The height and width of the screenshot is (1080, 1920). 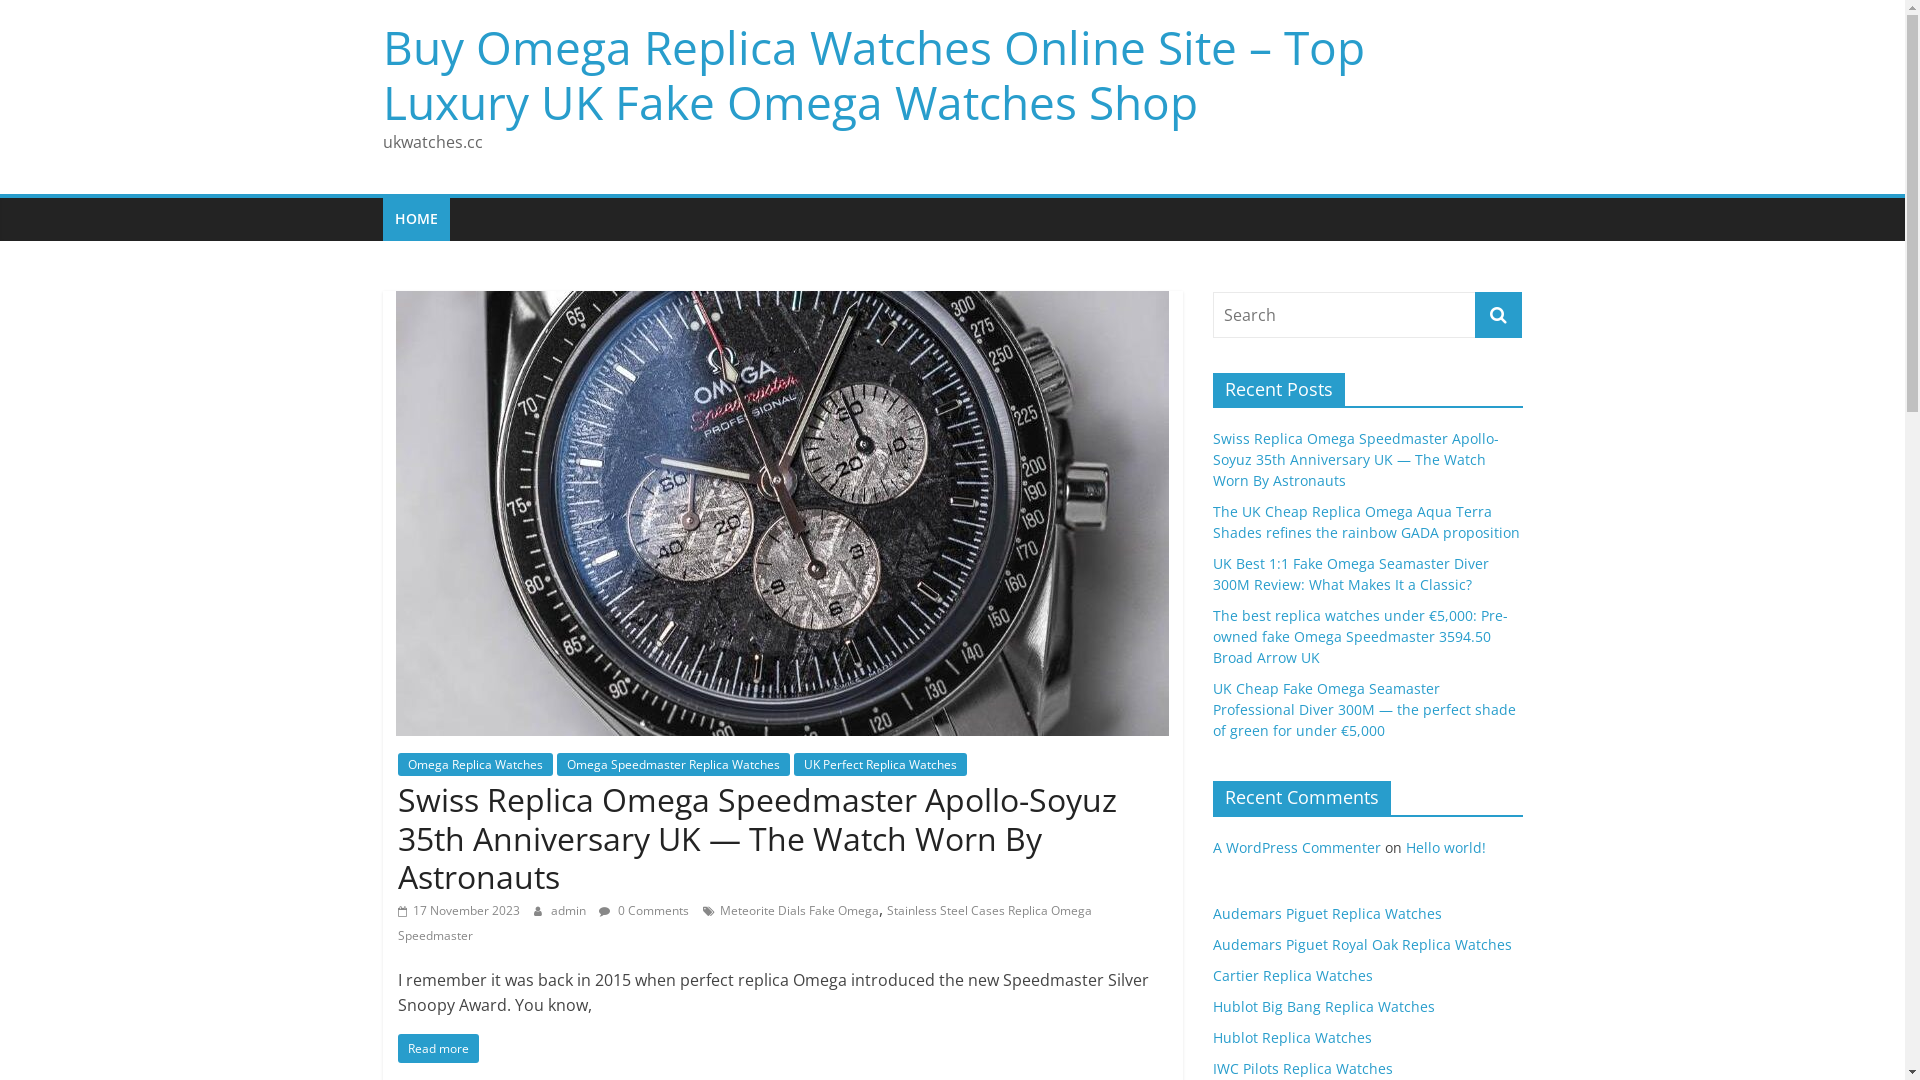 I want to click on Omega Speedmaster Replica Watches, so click(x=672, y=764).